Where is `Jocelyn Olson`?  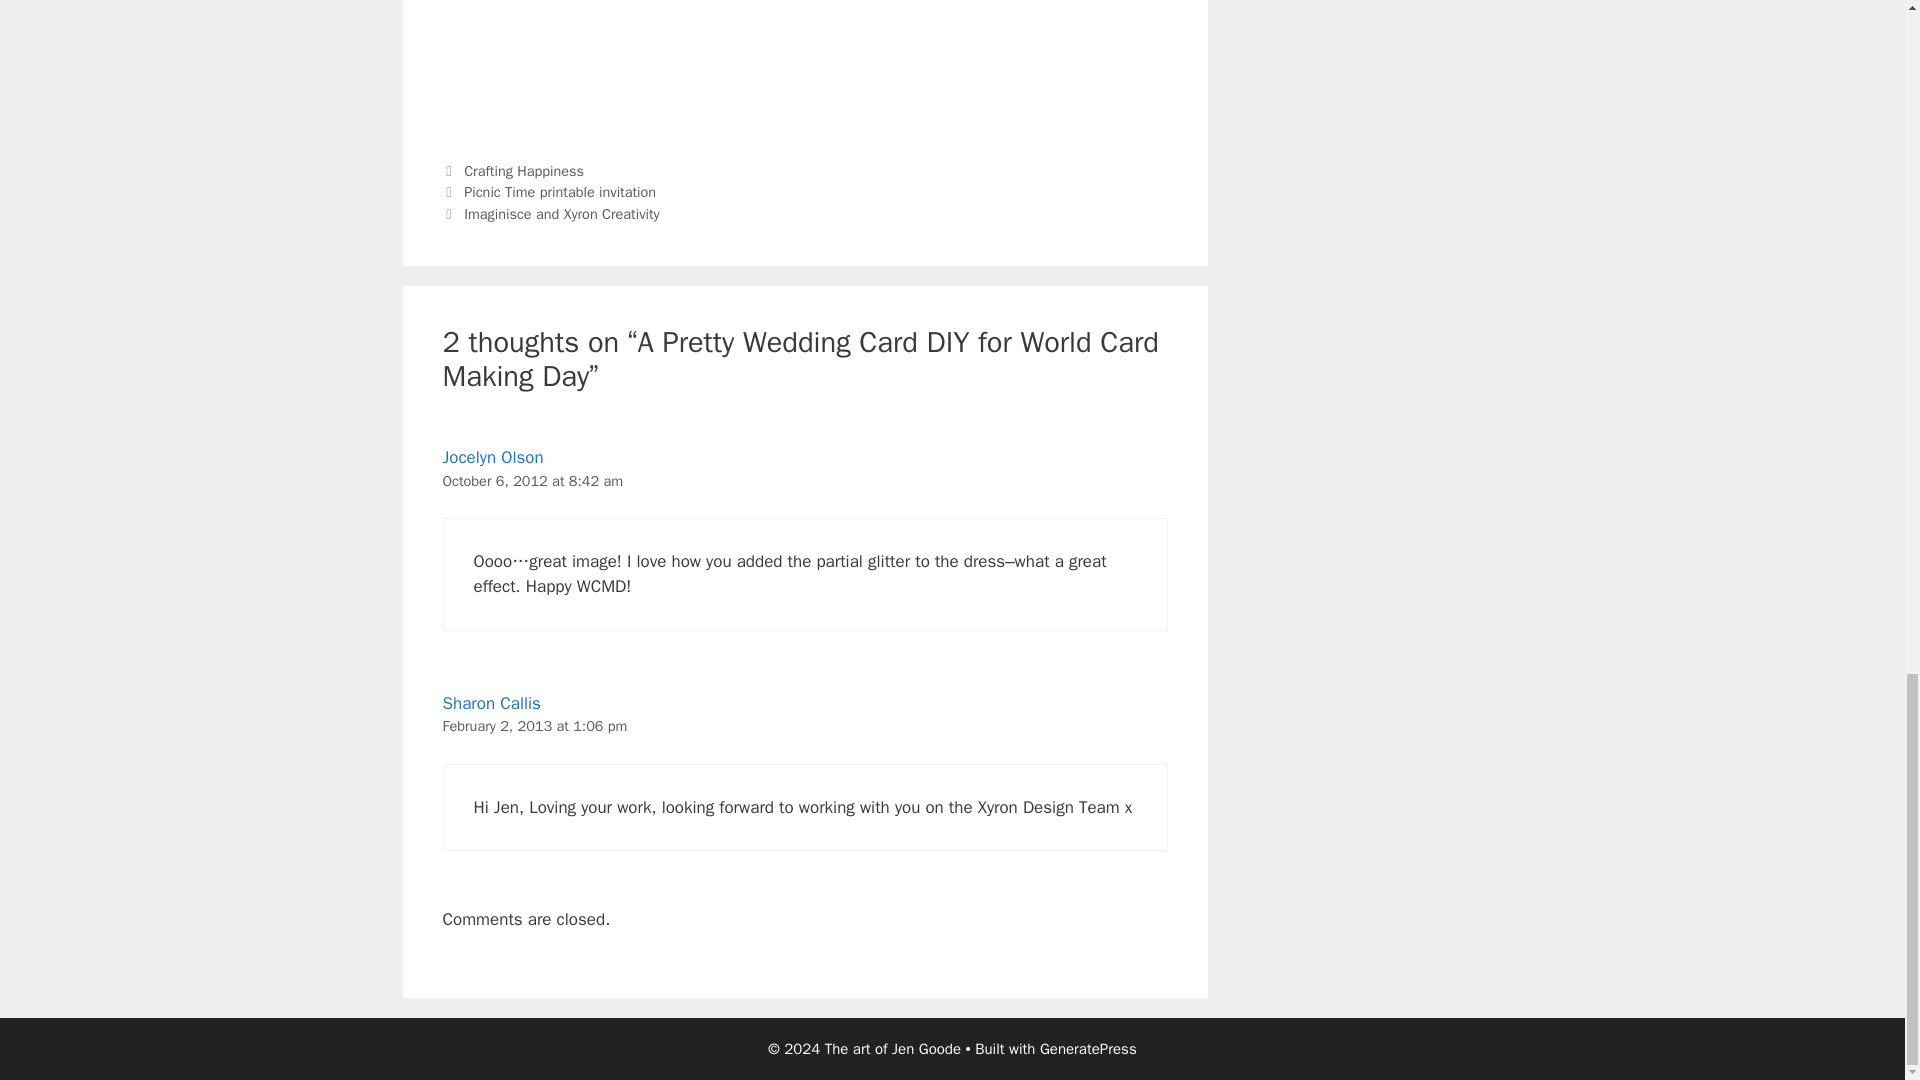
Jocelyn Olson is located at coordinates (492, 457).